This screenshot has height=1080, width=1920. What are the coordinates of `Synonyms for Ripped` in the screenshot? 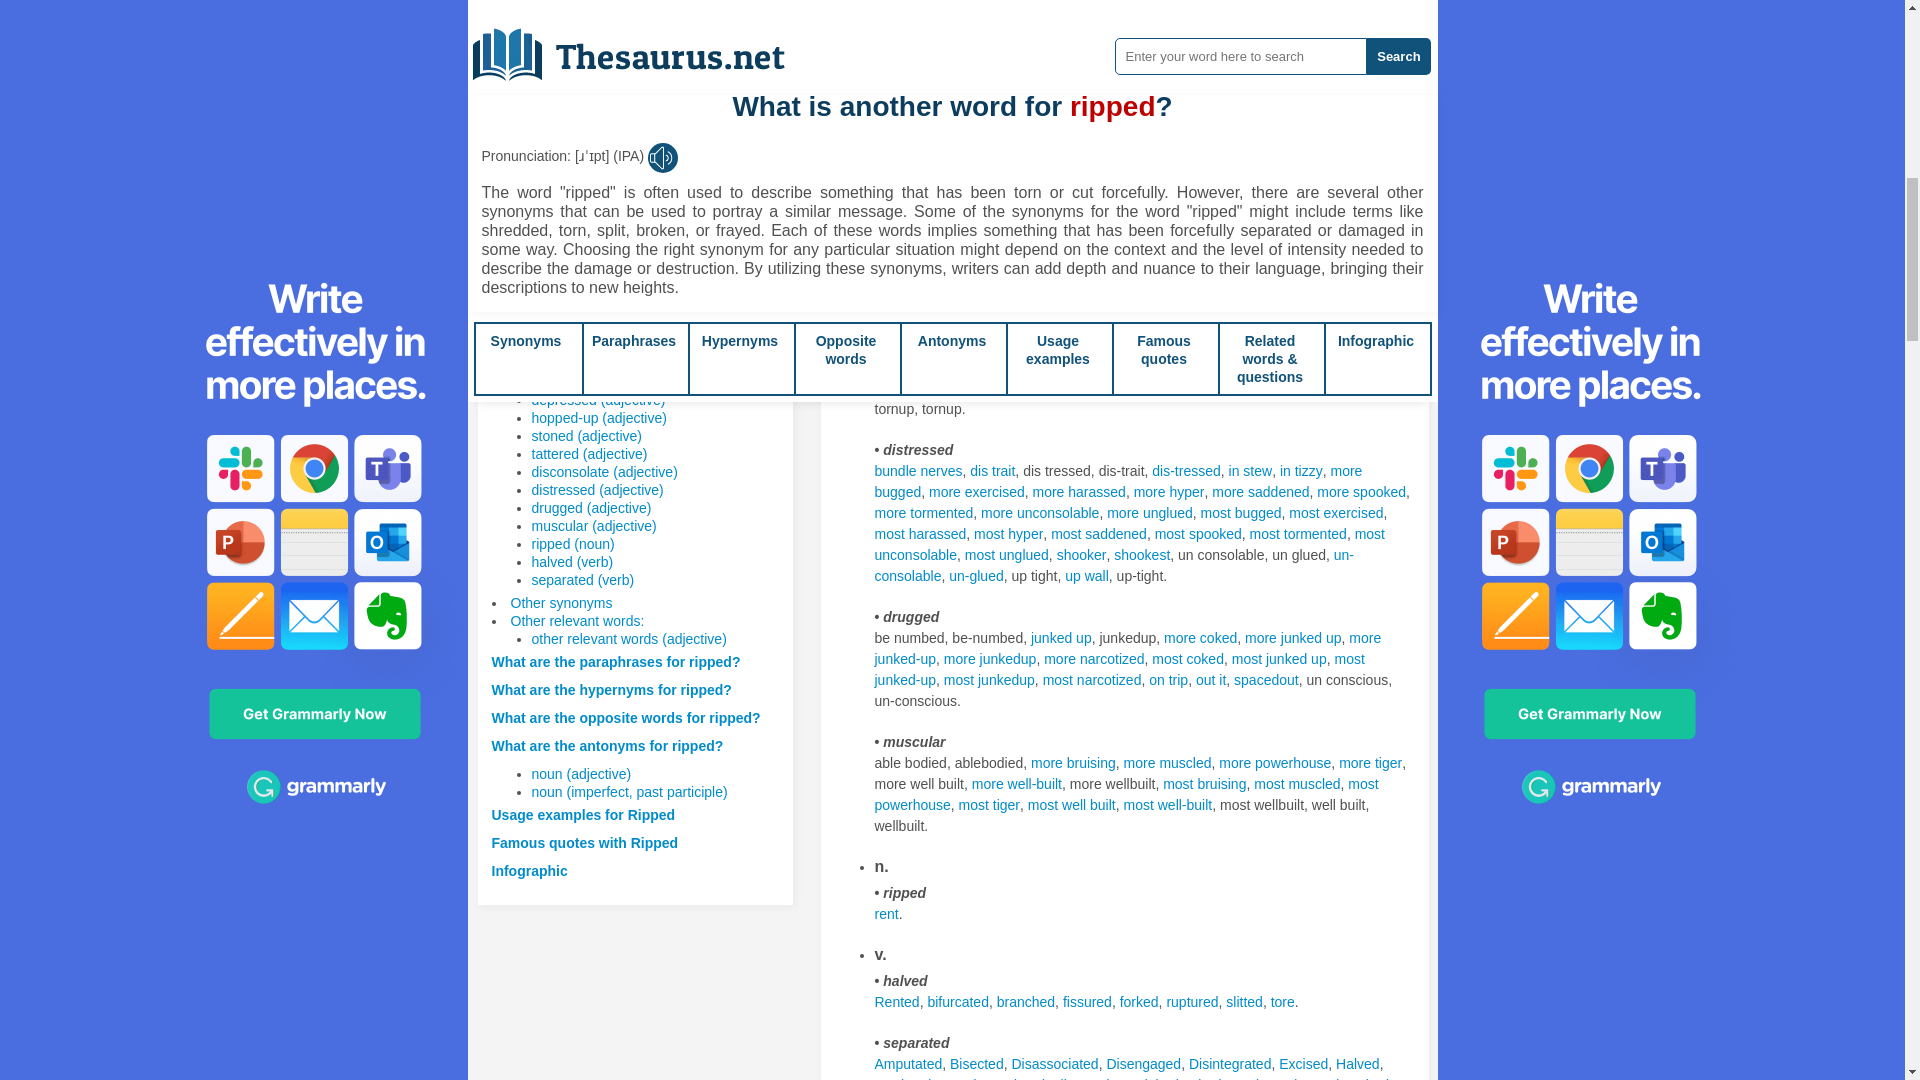 It's located at (1036, 77).